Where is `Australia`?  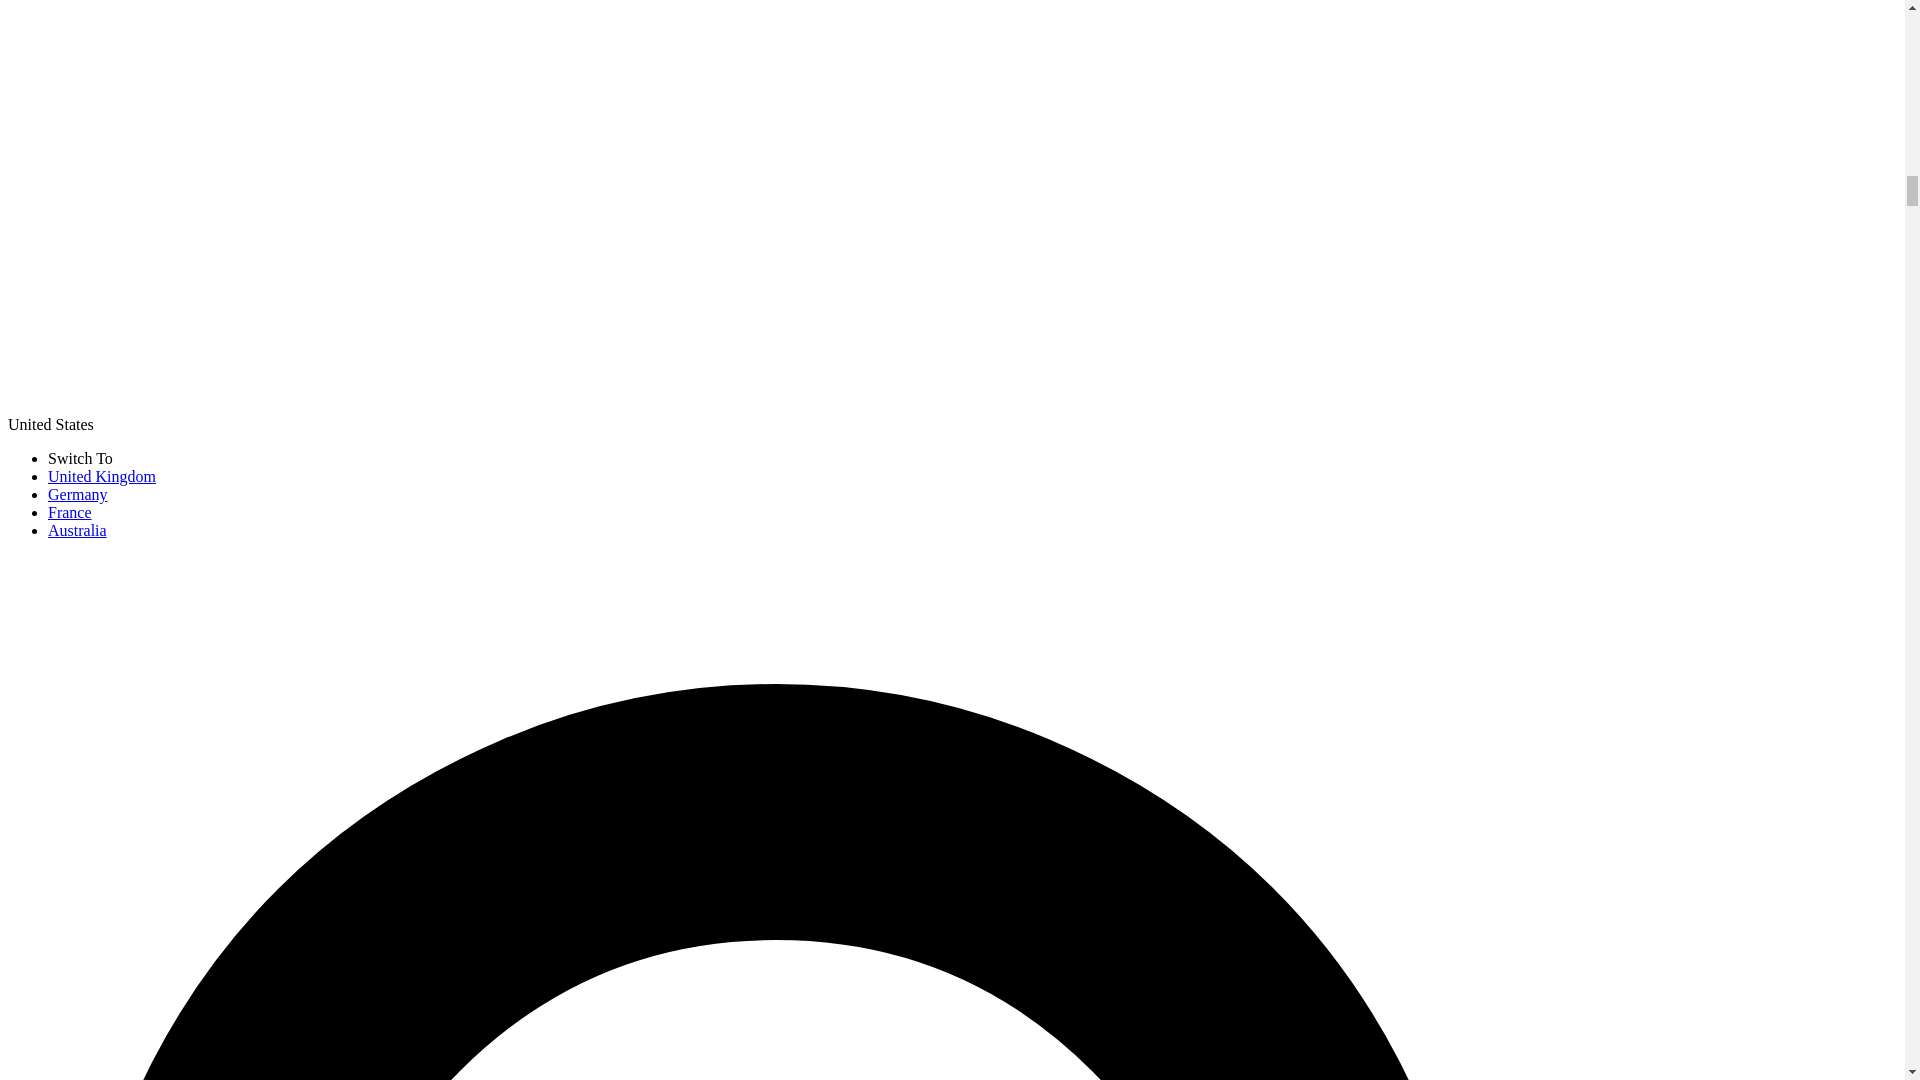 Australia is located at coordinates (78, 530).